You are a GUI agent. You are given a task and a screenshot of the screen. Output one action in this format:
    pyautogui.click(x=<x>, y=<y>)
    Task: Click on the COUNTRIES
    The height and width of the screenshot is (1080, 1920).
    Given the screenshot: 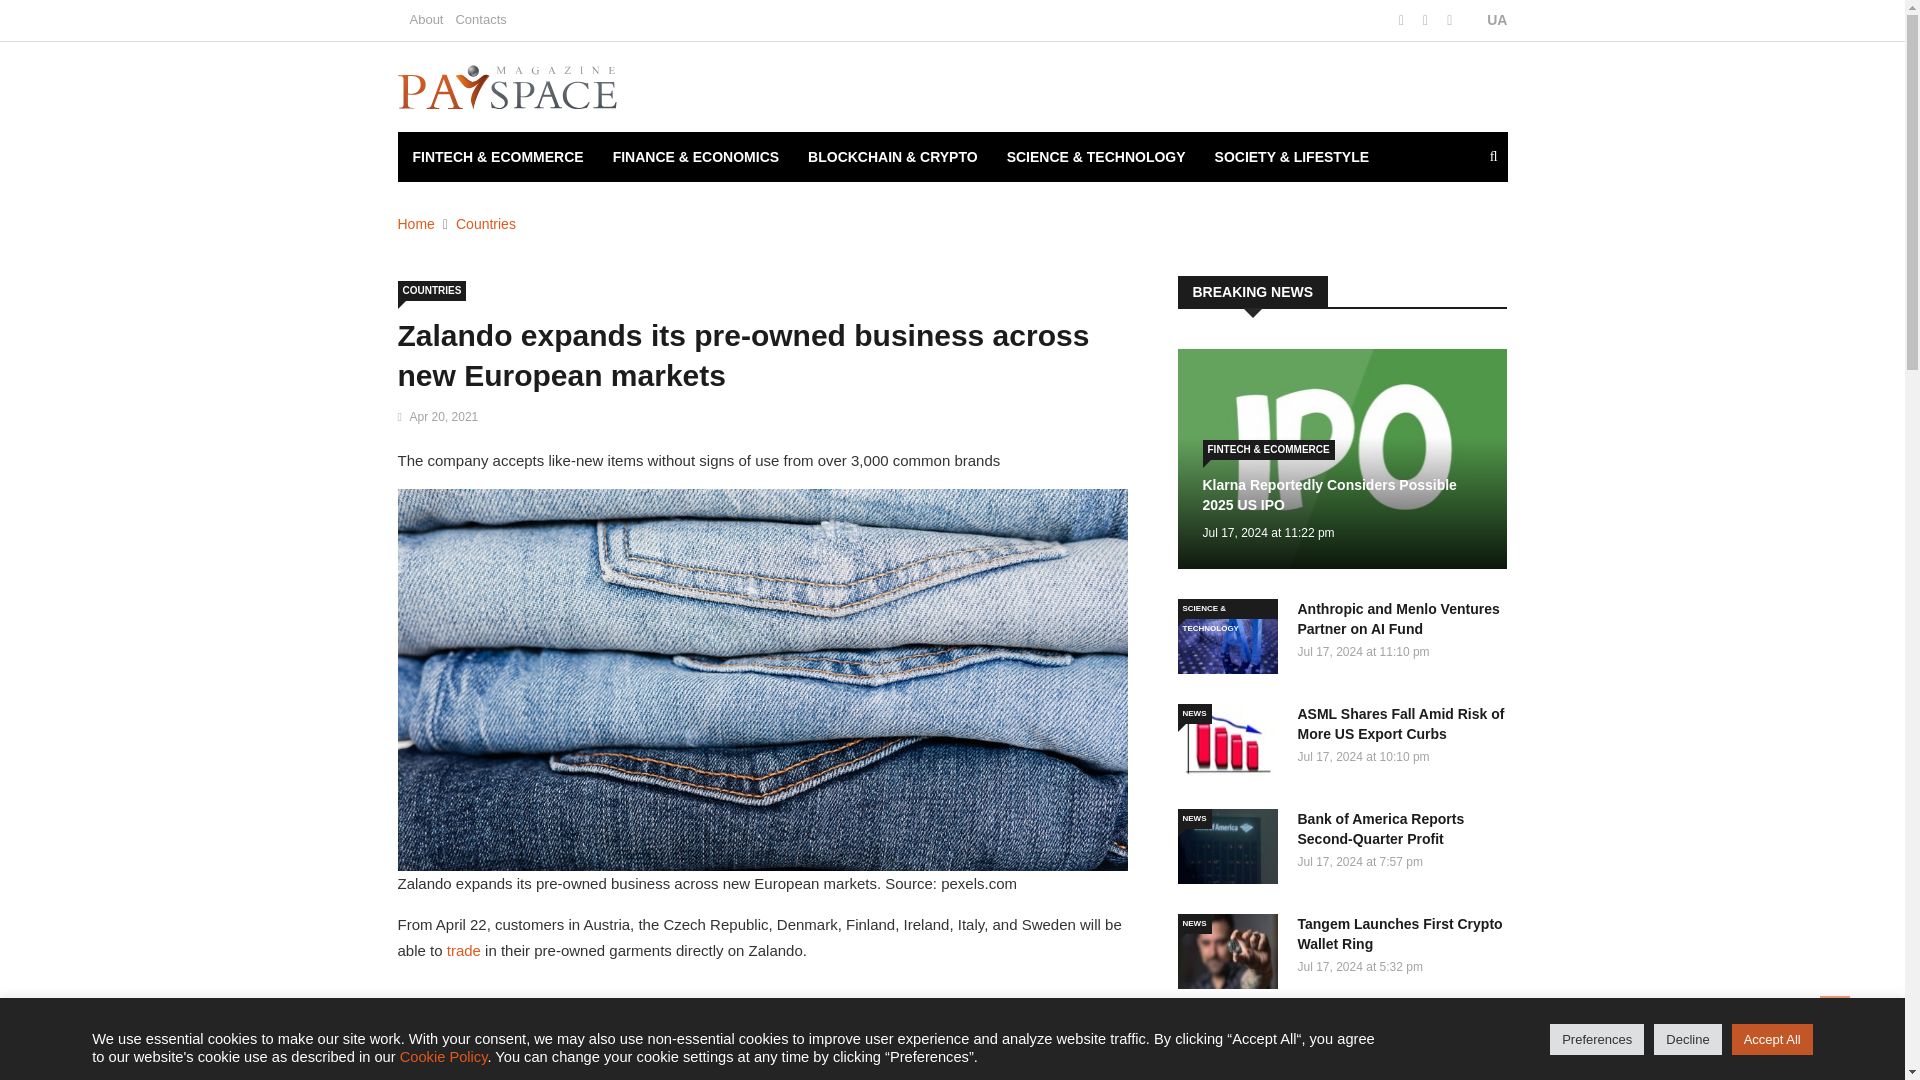 What is the action you would take?
    pyautogui.click(x=432, y=290)
    